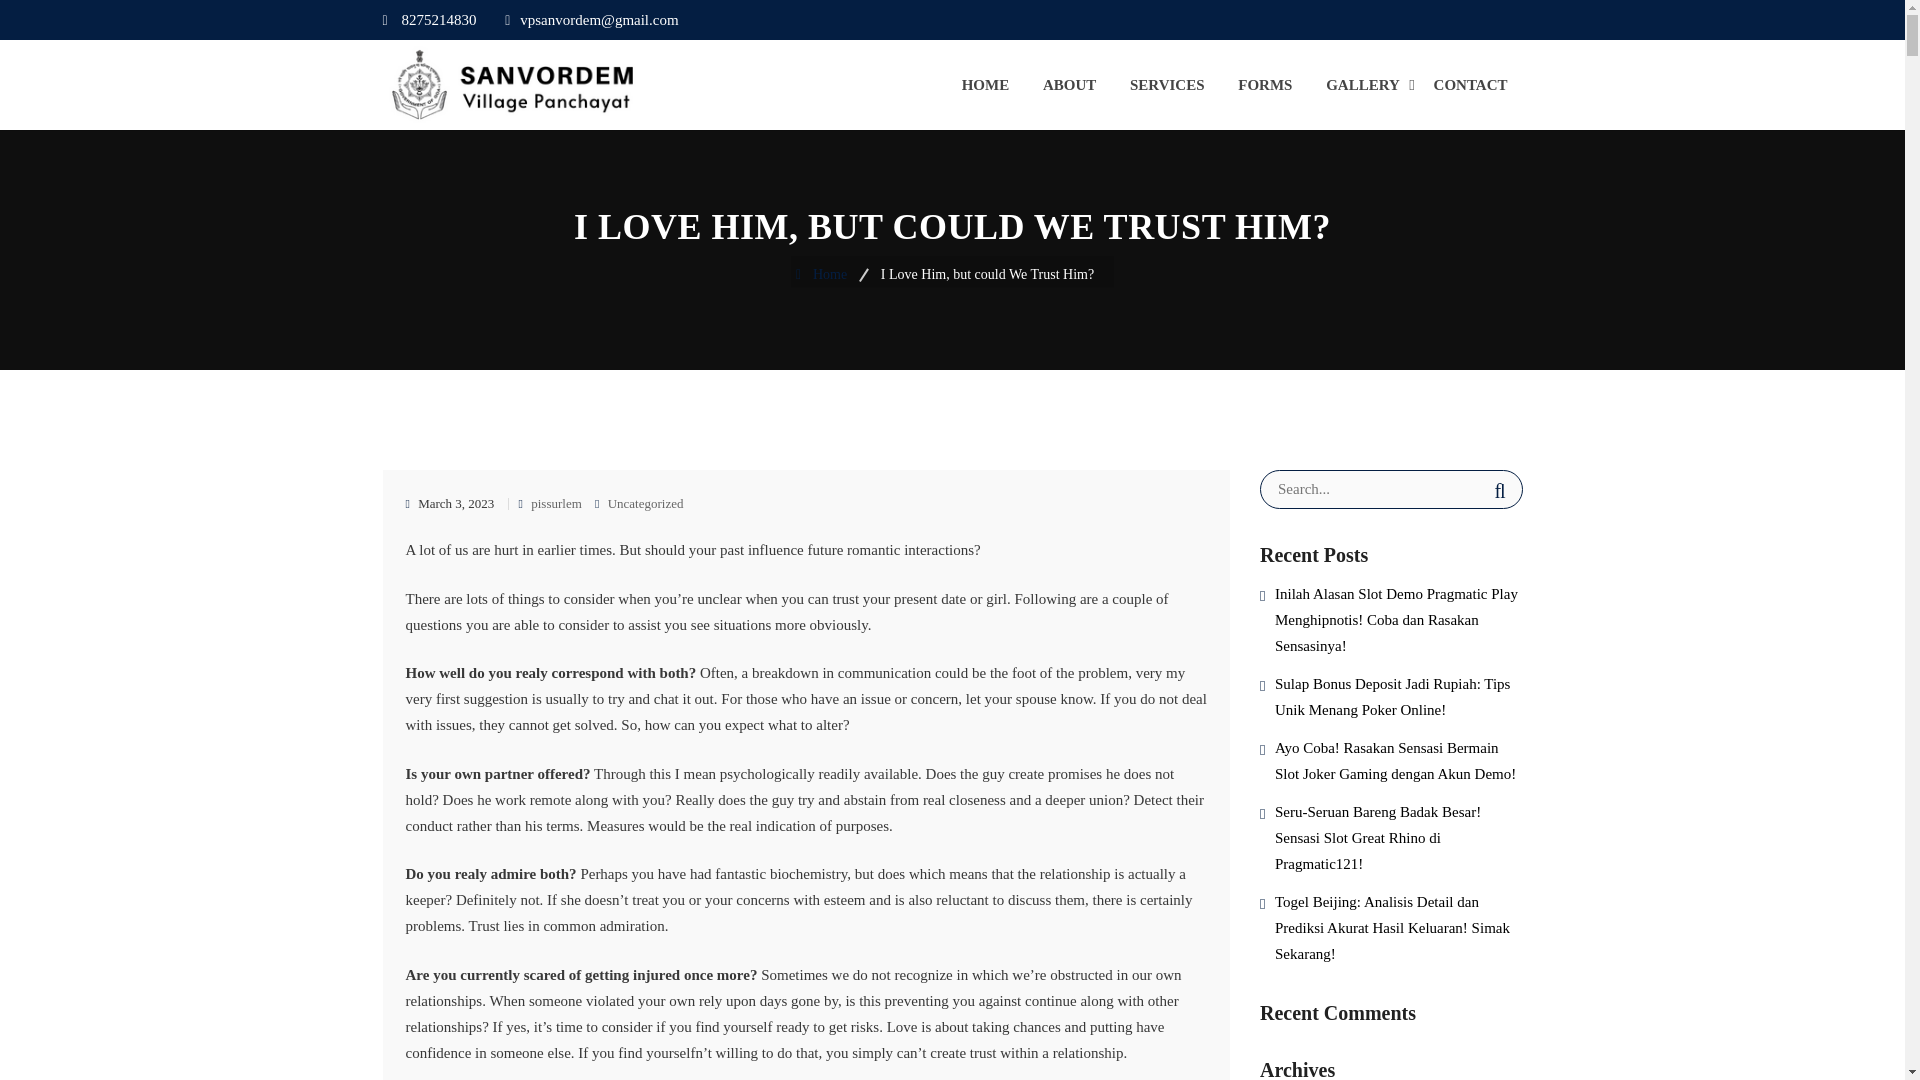  I want to click on pissurlem, so click(554, 502).